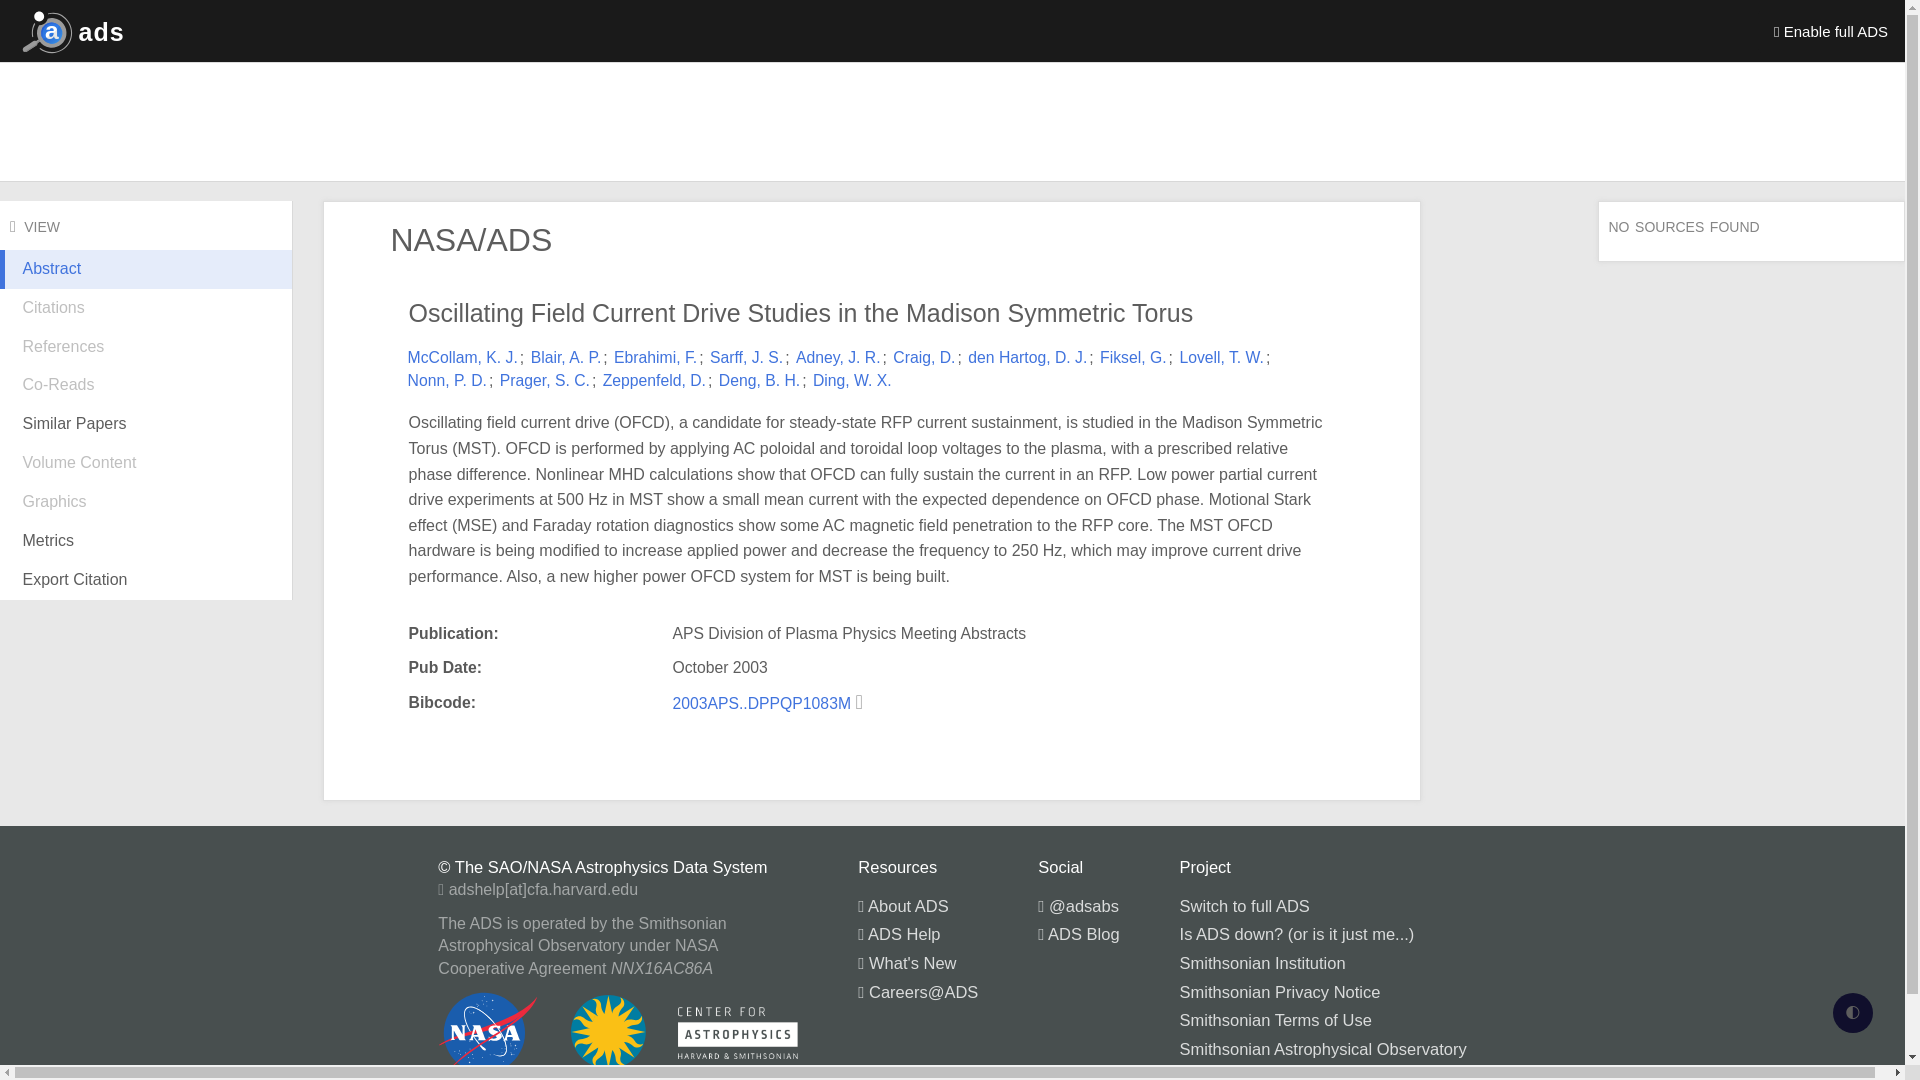  What do you see at coordinates (1026, 357) in the screenshot?
I see `den Hartog, D. J.` at bounding box center [1026, 357].